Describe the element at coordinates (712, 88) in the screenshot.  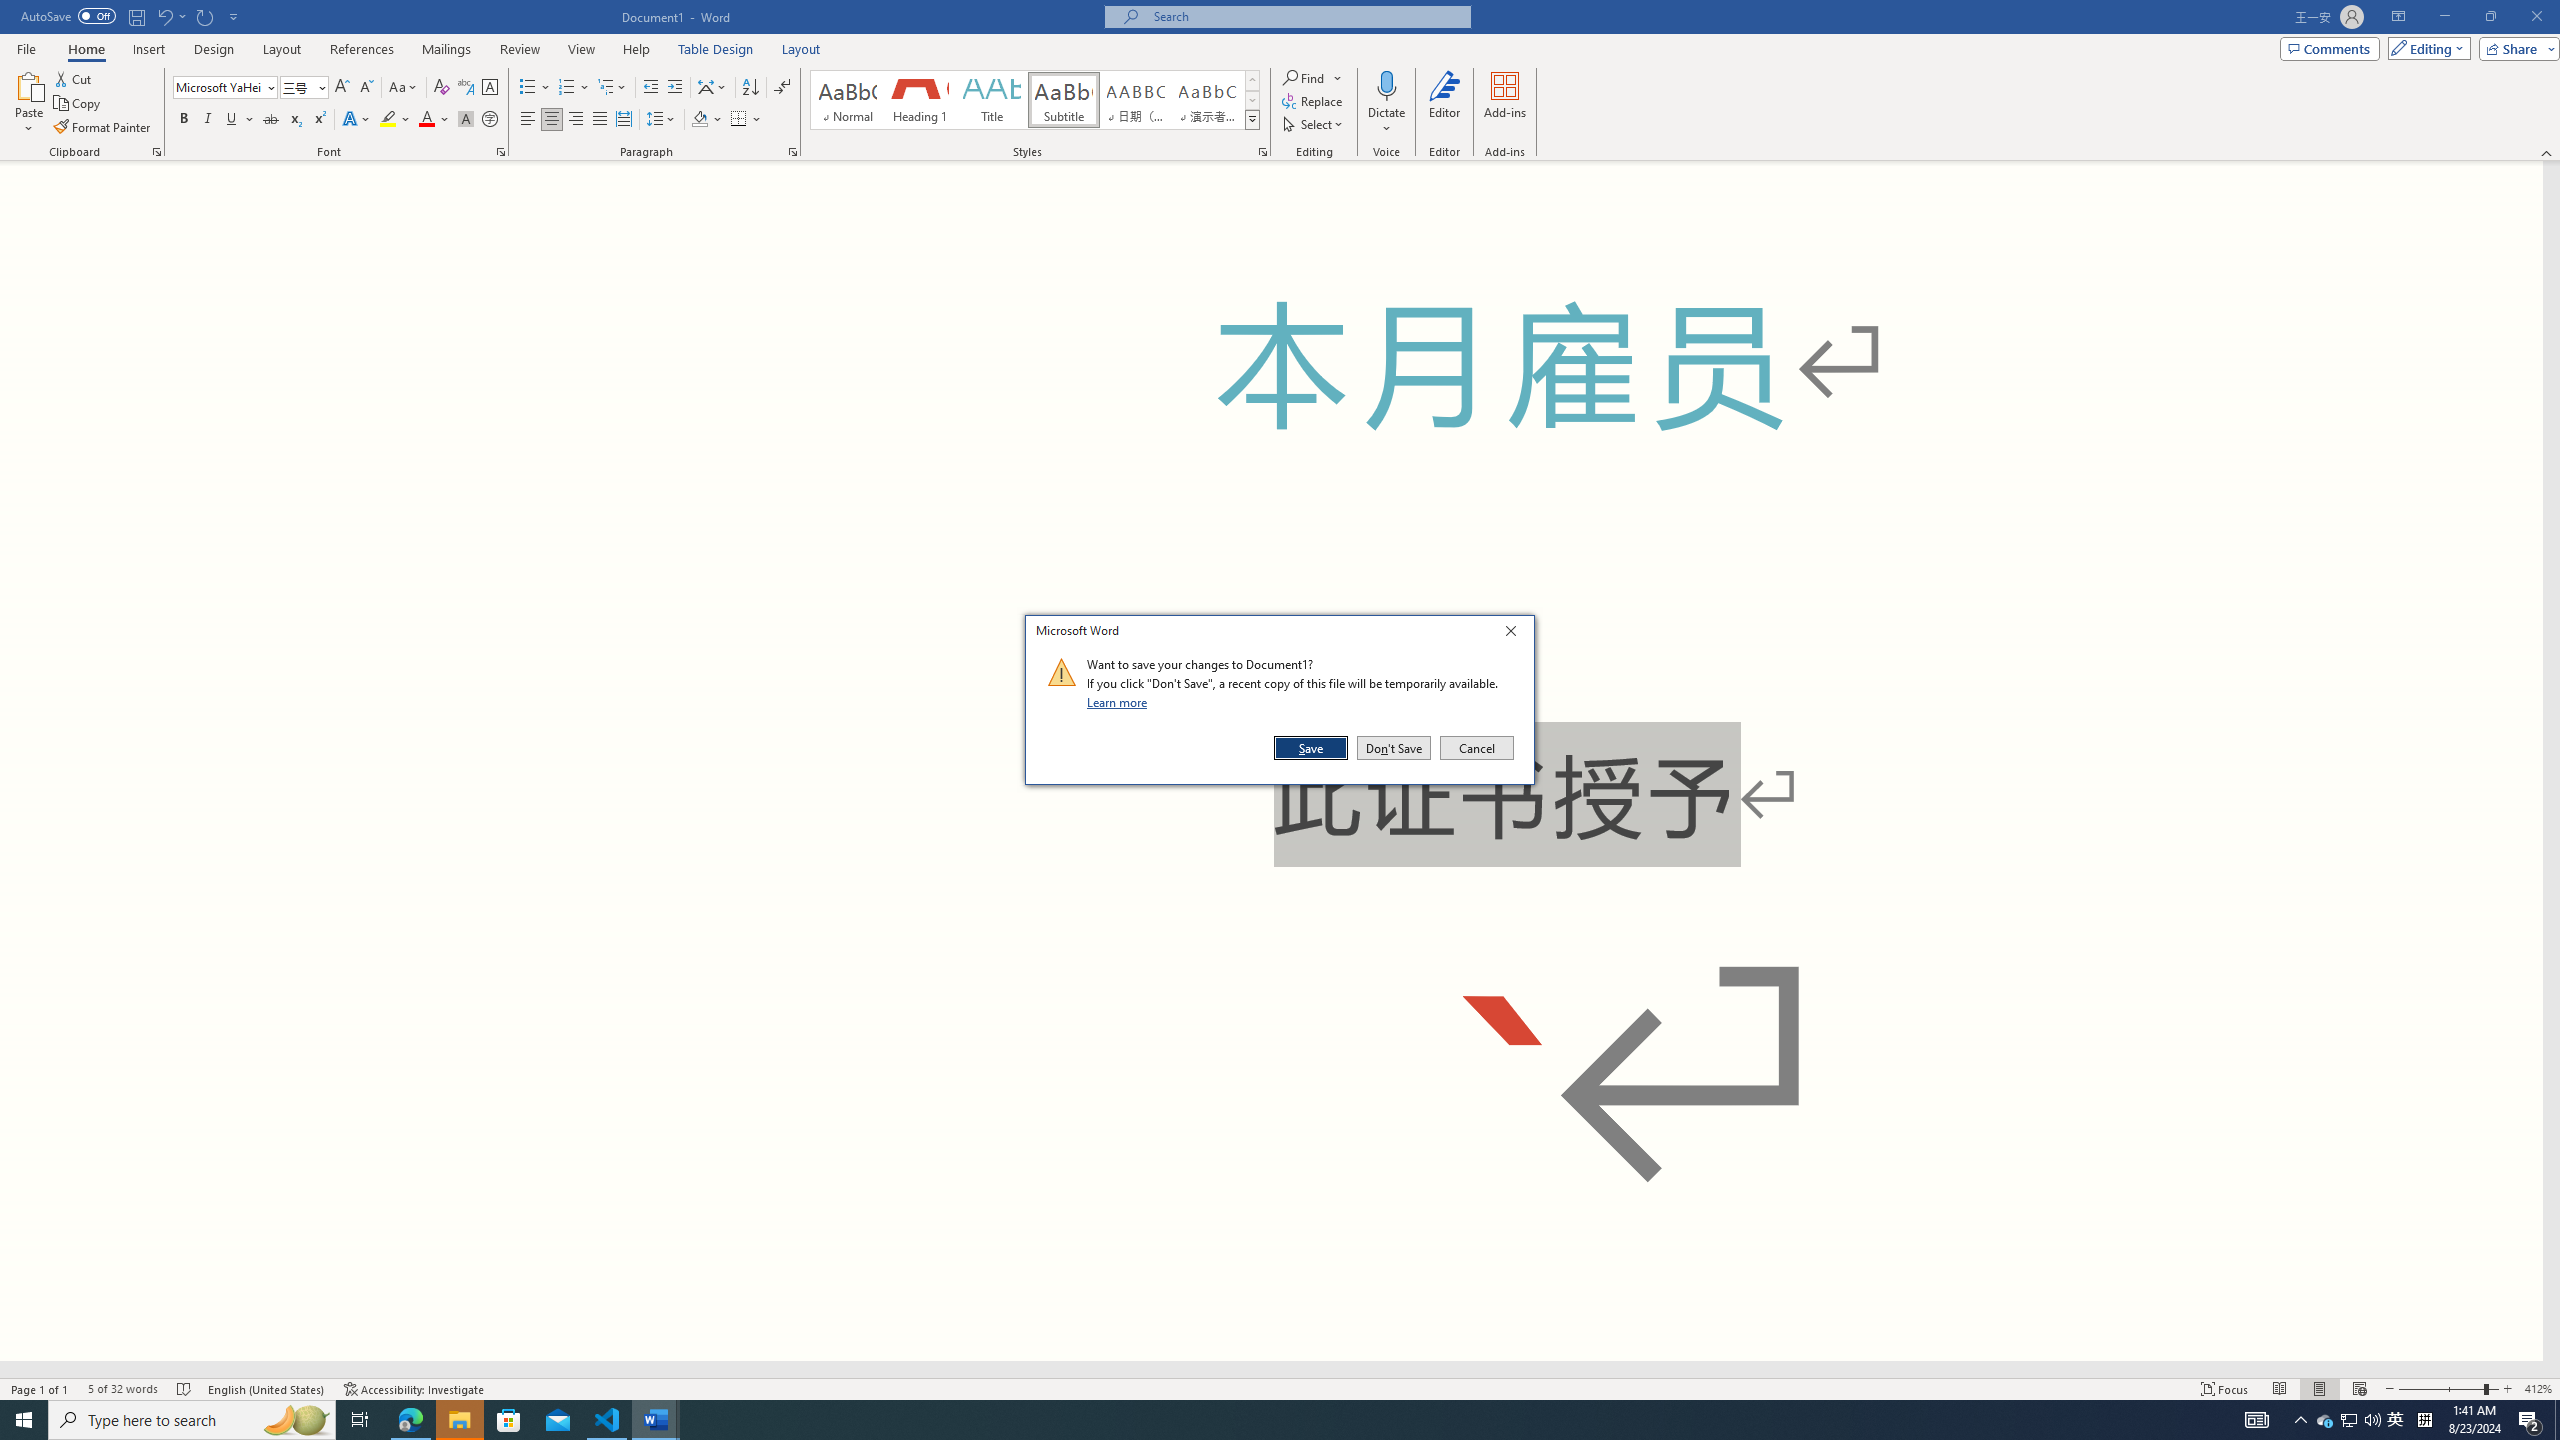
I see `Asian Layout` at that location.